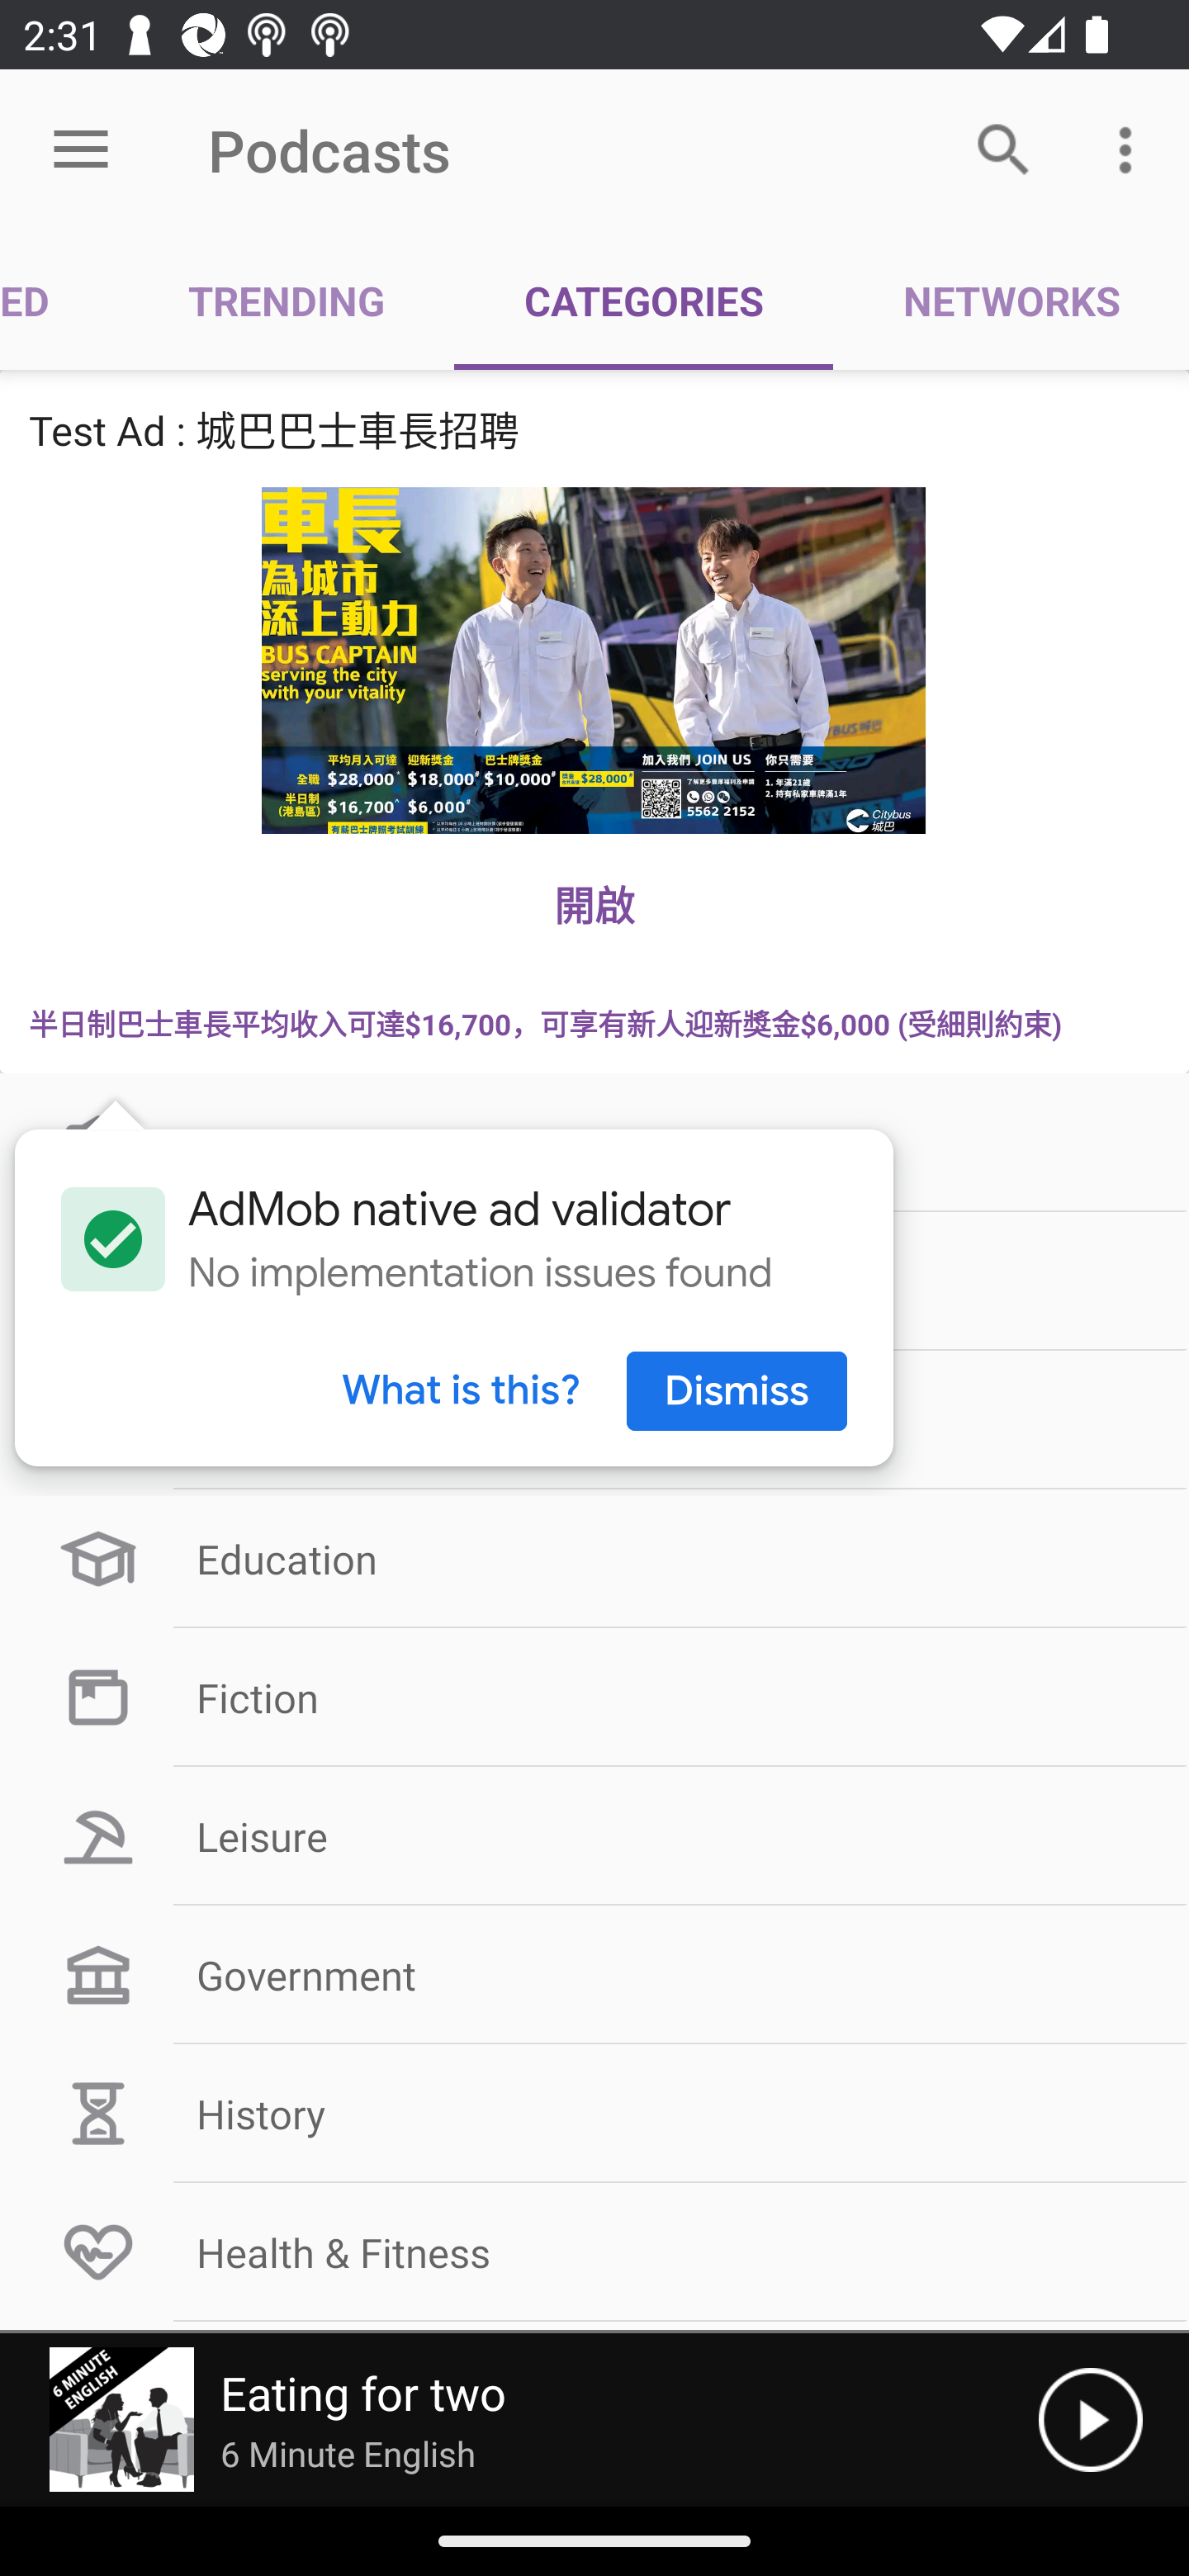 Image resolution: width=1189 pixels, height=2576 pixels. What do you see at coordinates (594, 903) in the screenshot?
I see `開啟` at bounding box center [594, 903].